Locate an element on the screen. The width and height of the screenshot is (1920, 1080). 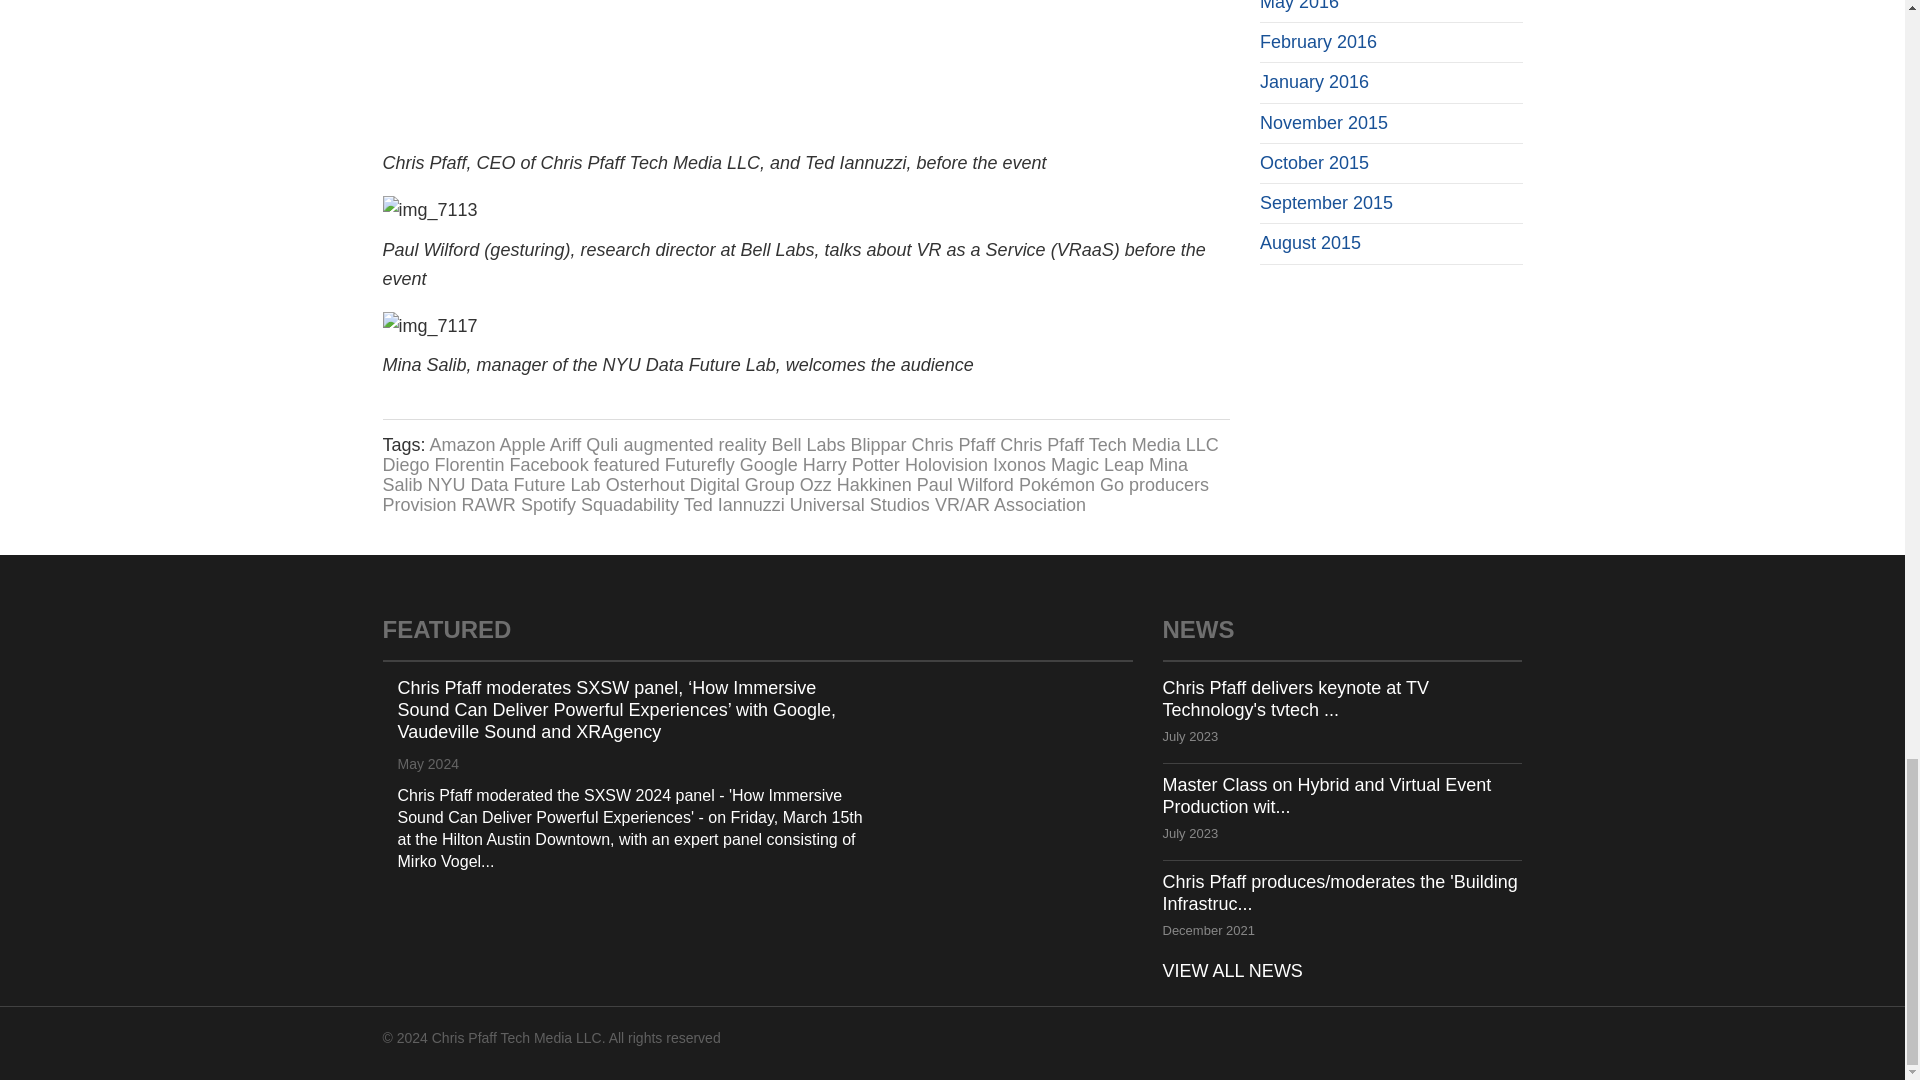
Paul Wilford is located at coordinates (965, 484).